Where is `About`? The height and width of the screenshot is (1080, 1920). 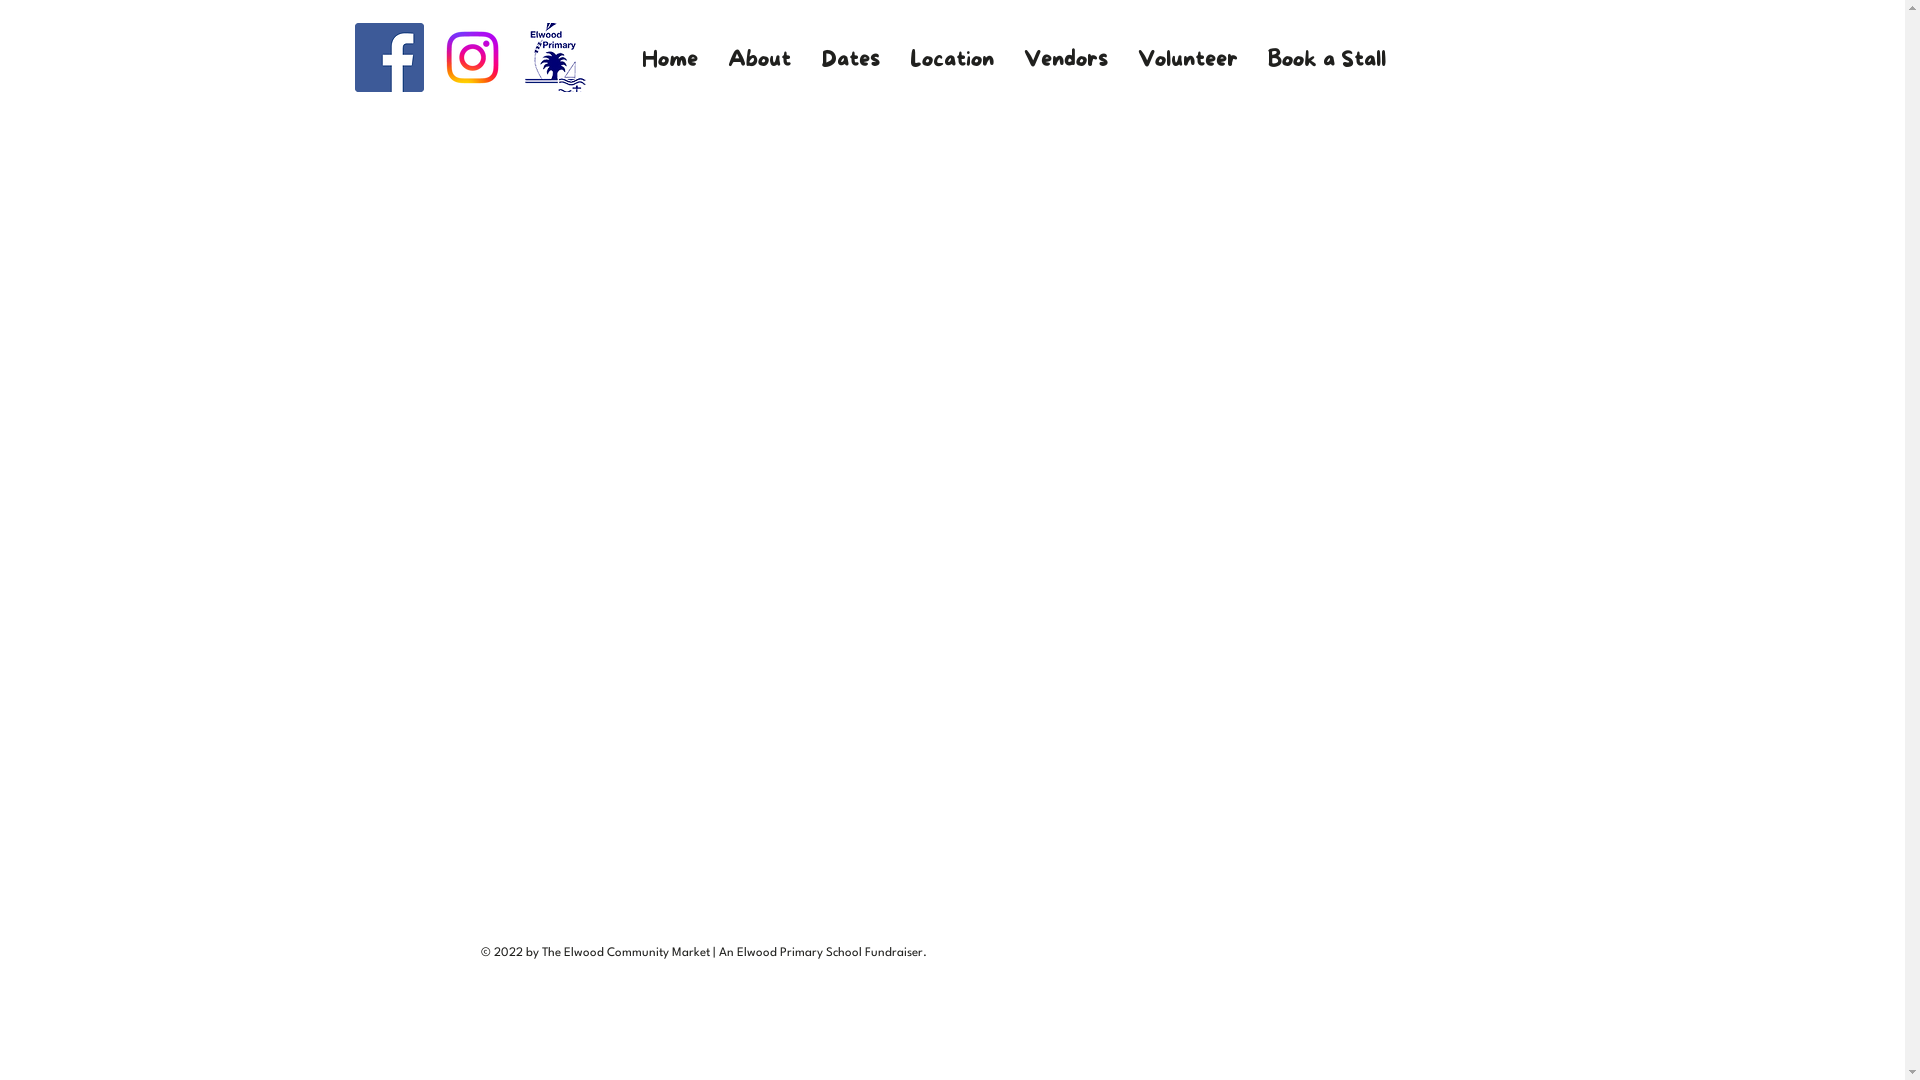
About is located at coordinates (758, 60).